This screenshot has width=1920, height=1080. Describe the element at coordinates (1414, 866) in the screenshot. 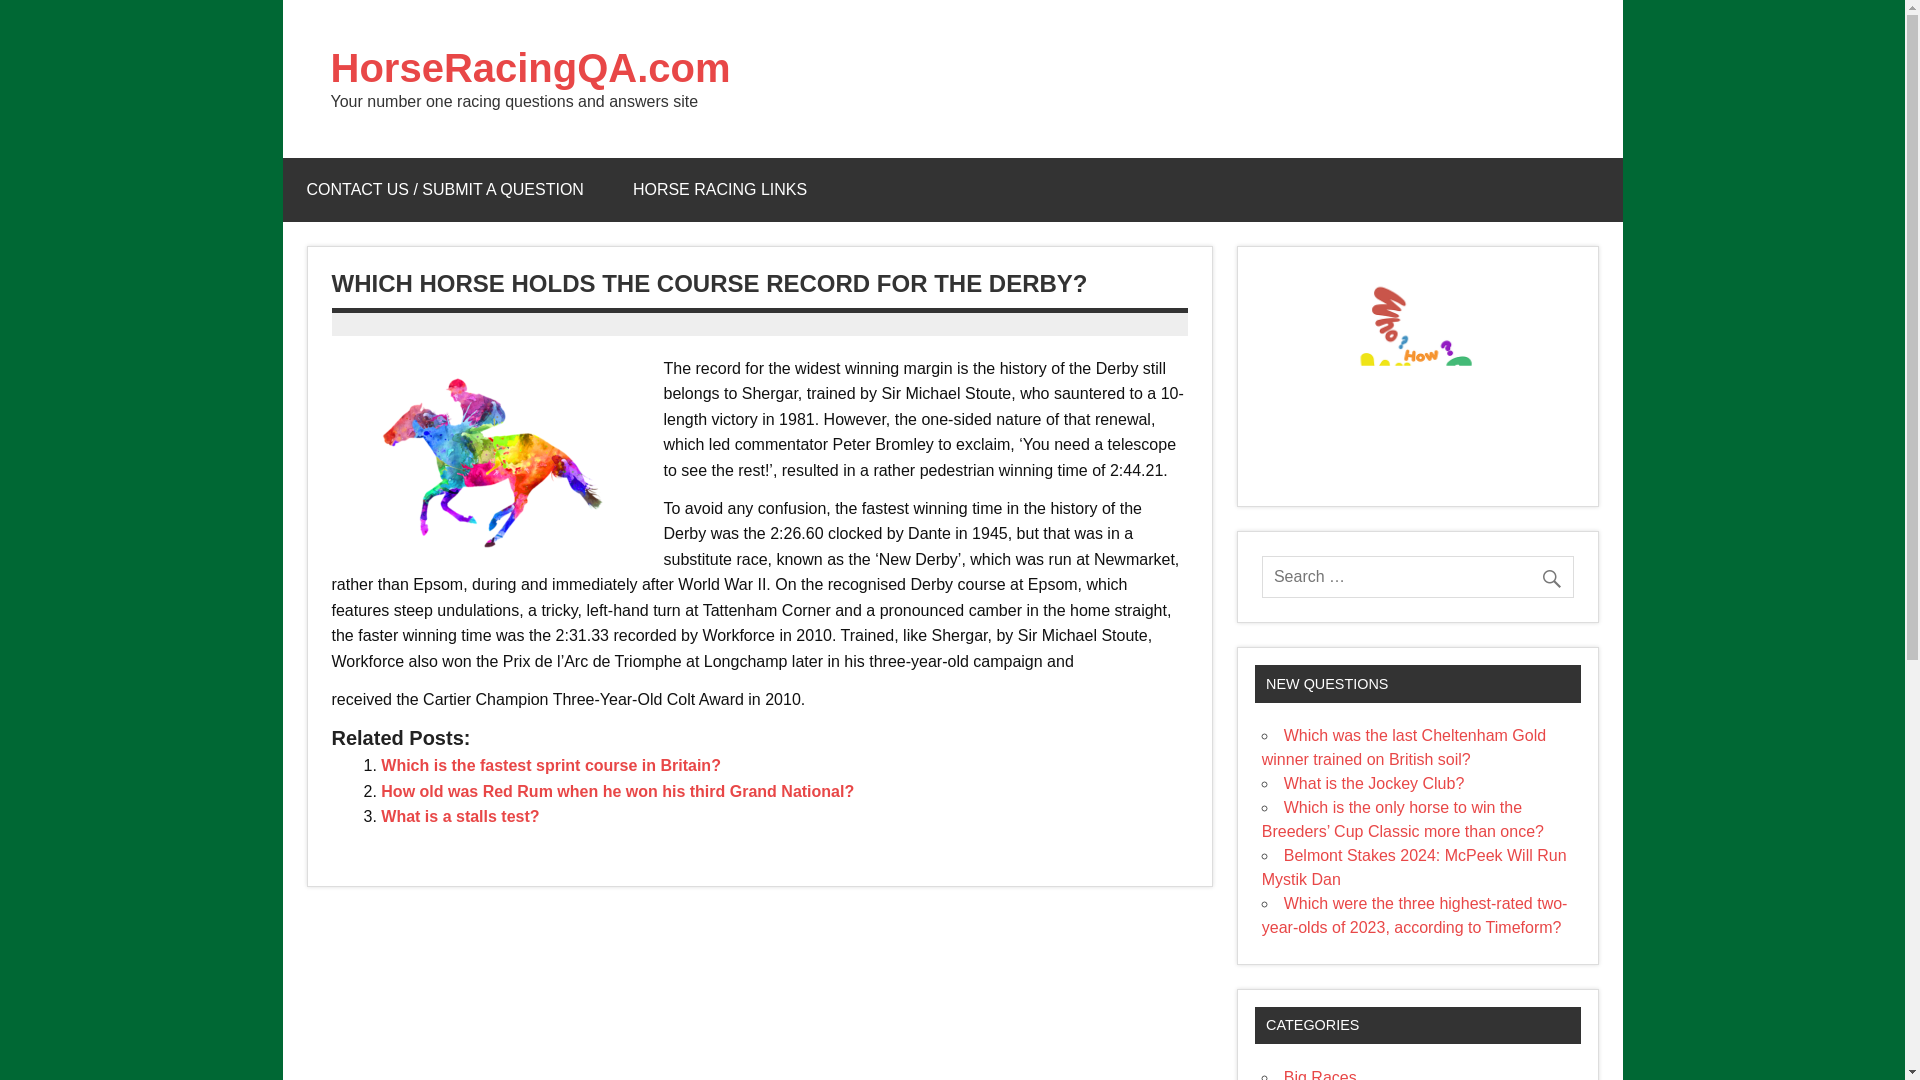

I see `Belmont Stakes 2024: McPeek Will Run Mystik Dan` at that location.